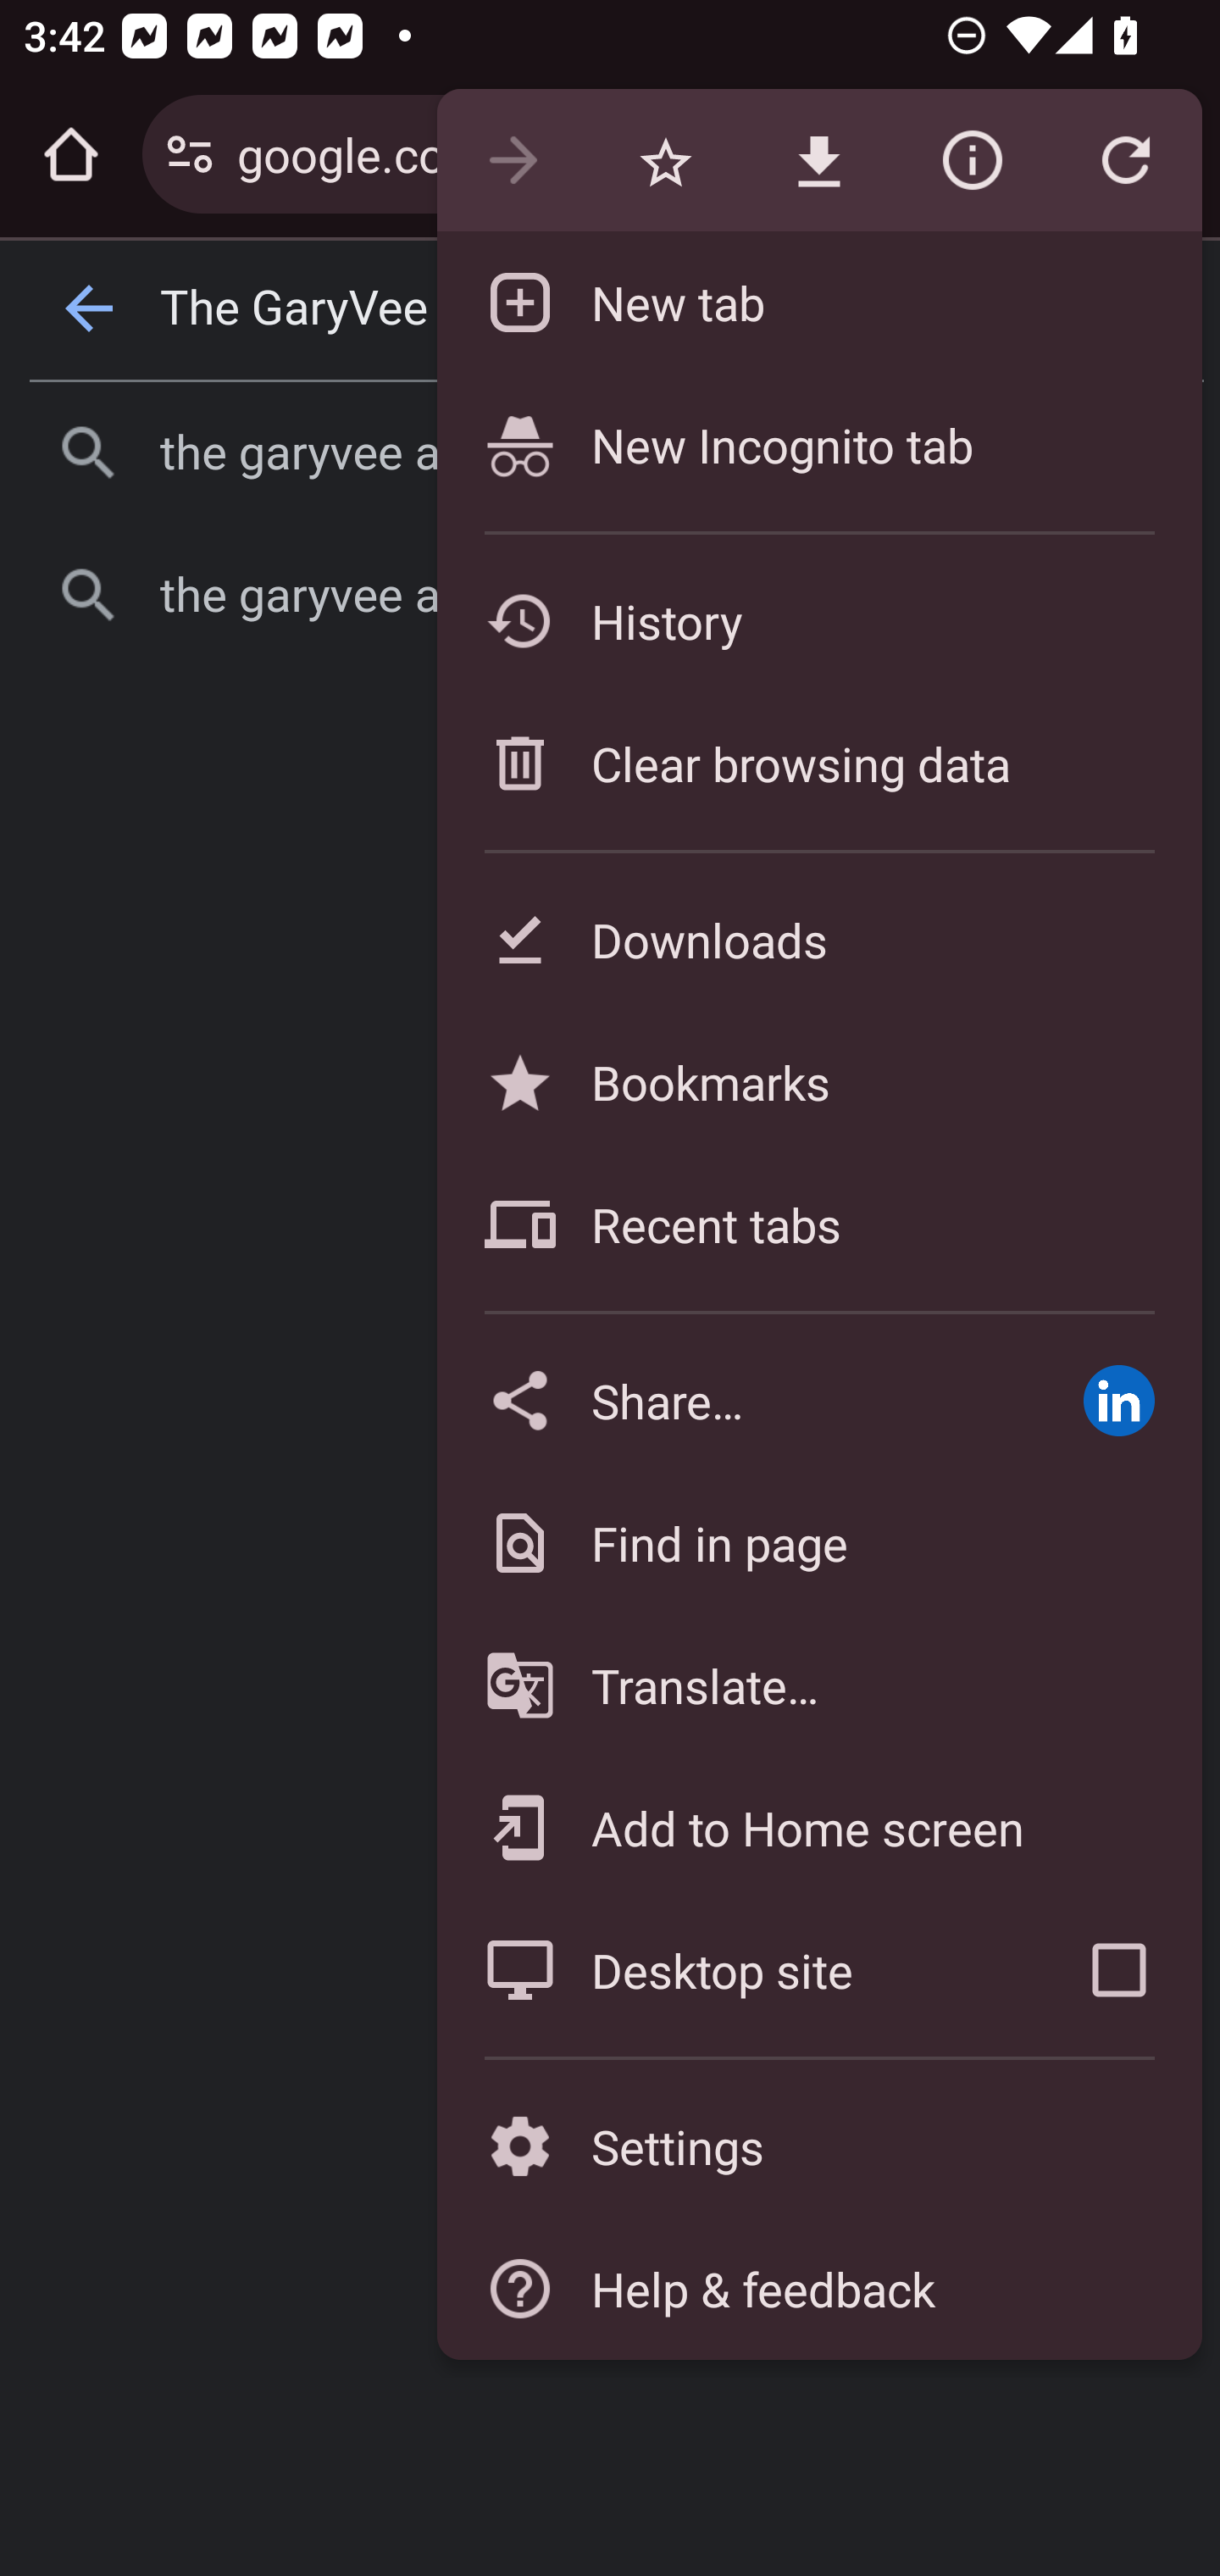 The height and width of the screenshot is (2576, 1220). What do you see at coordinates (1118, 1400) in the screenshot?
I see `Share via Share in a post` at bounding box center [1118, 1400].